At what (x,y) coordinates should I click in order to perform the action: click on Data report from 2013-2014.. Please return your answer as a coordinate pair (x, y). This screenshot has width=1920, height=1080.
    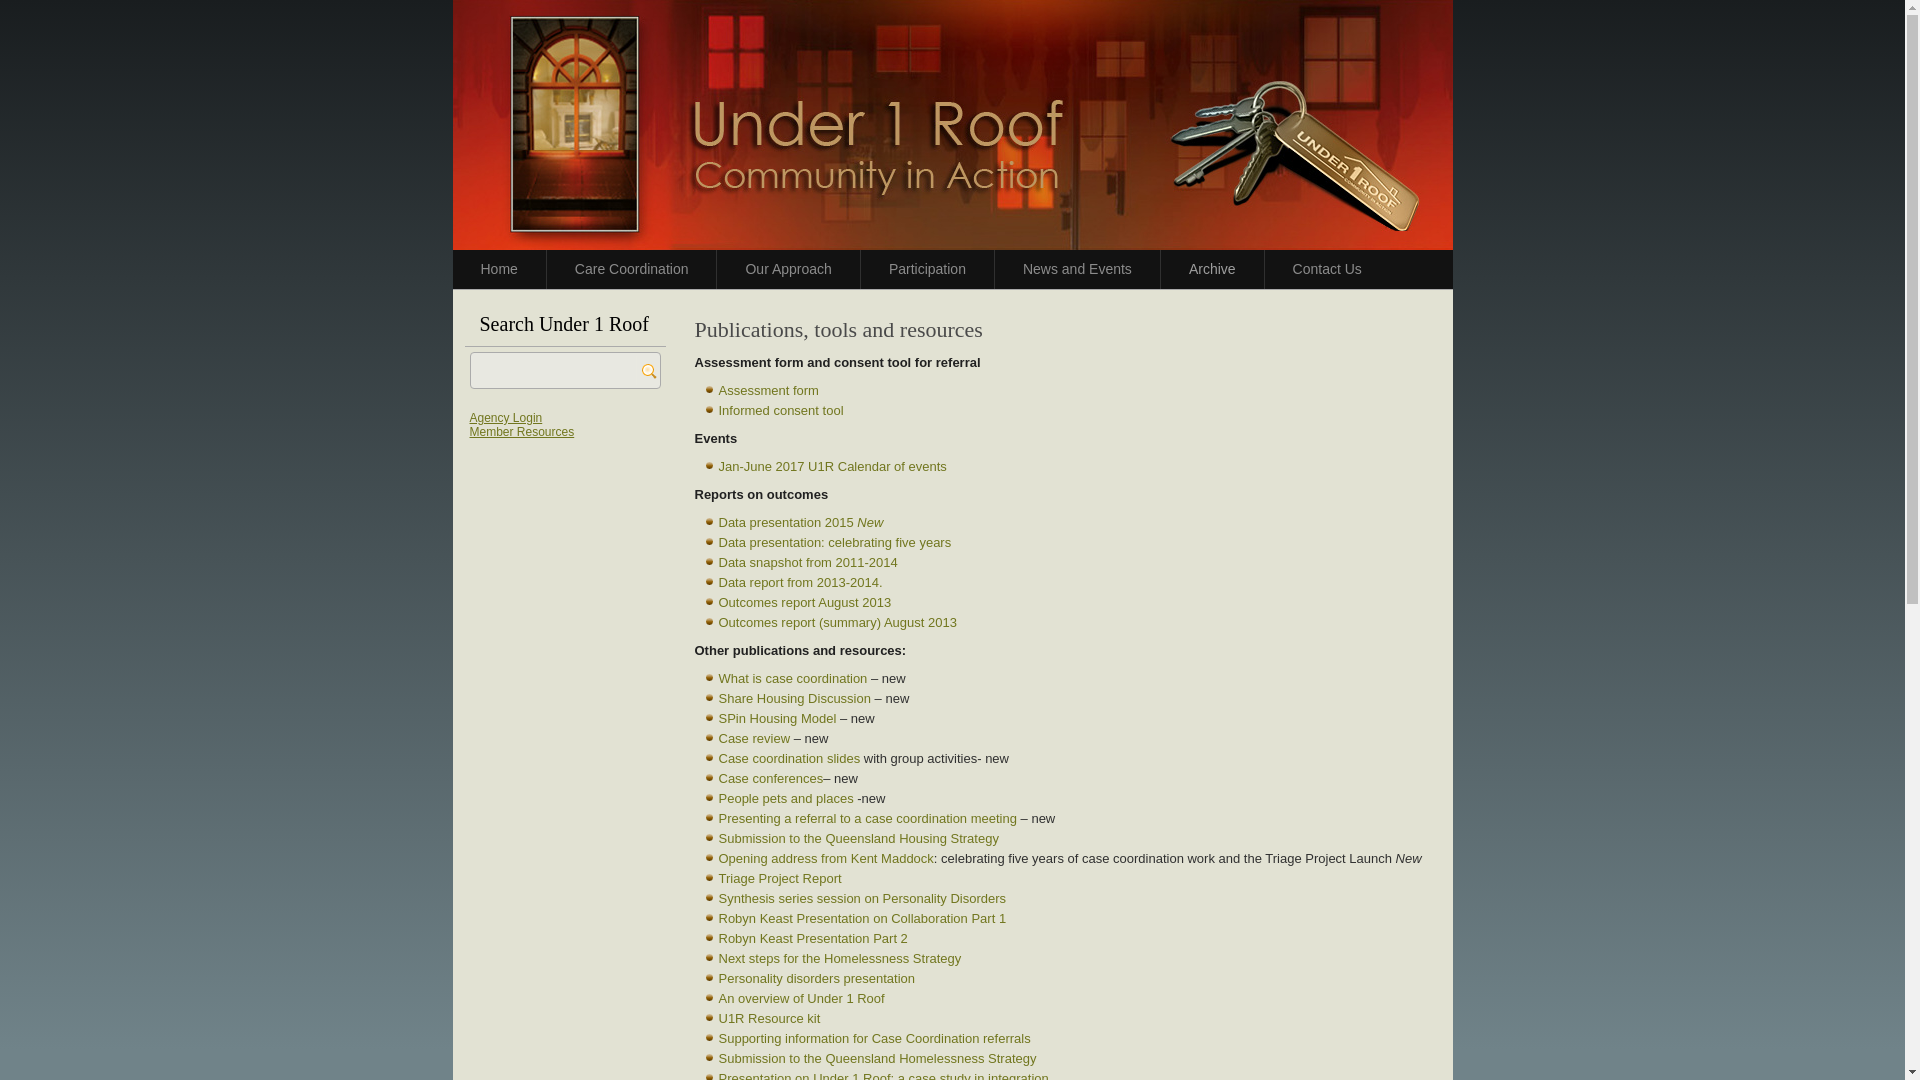
    Looking at the image, I should click on (800, 582).